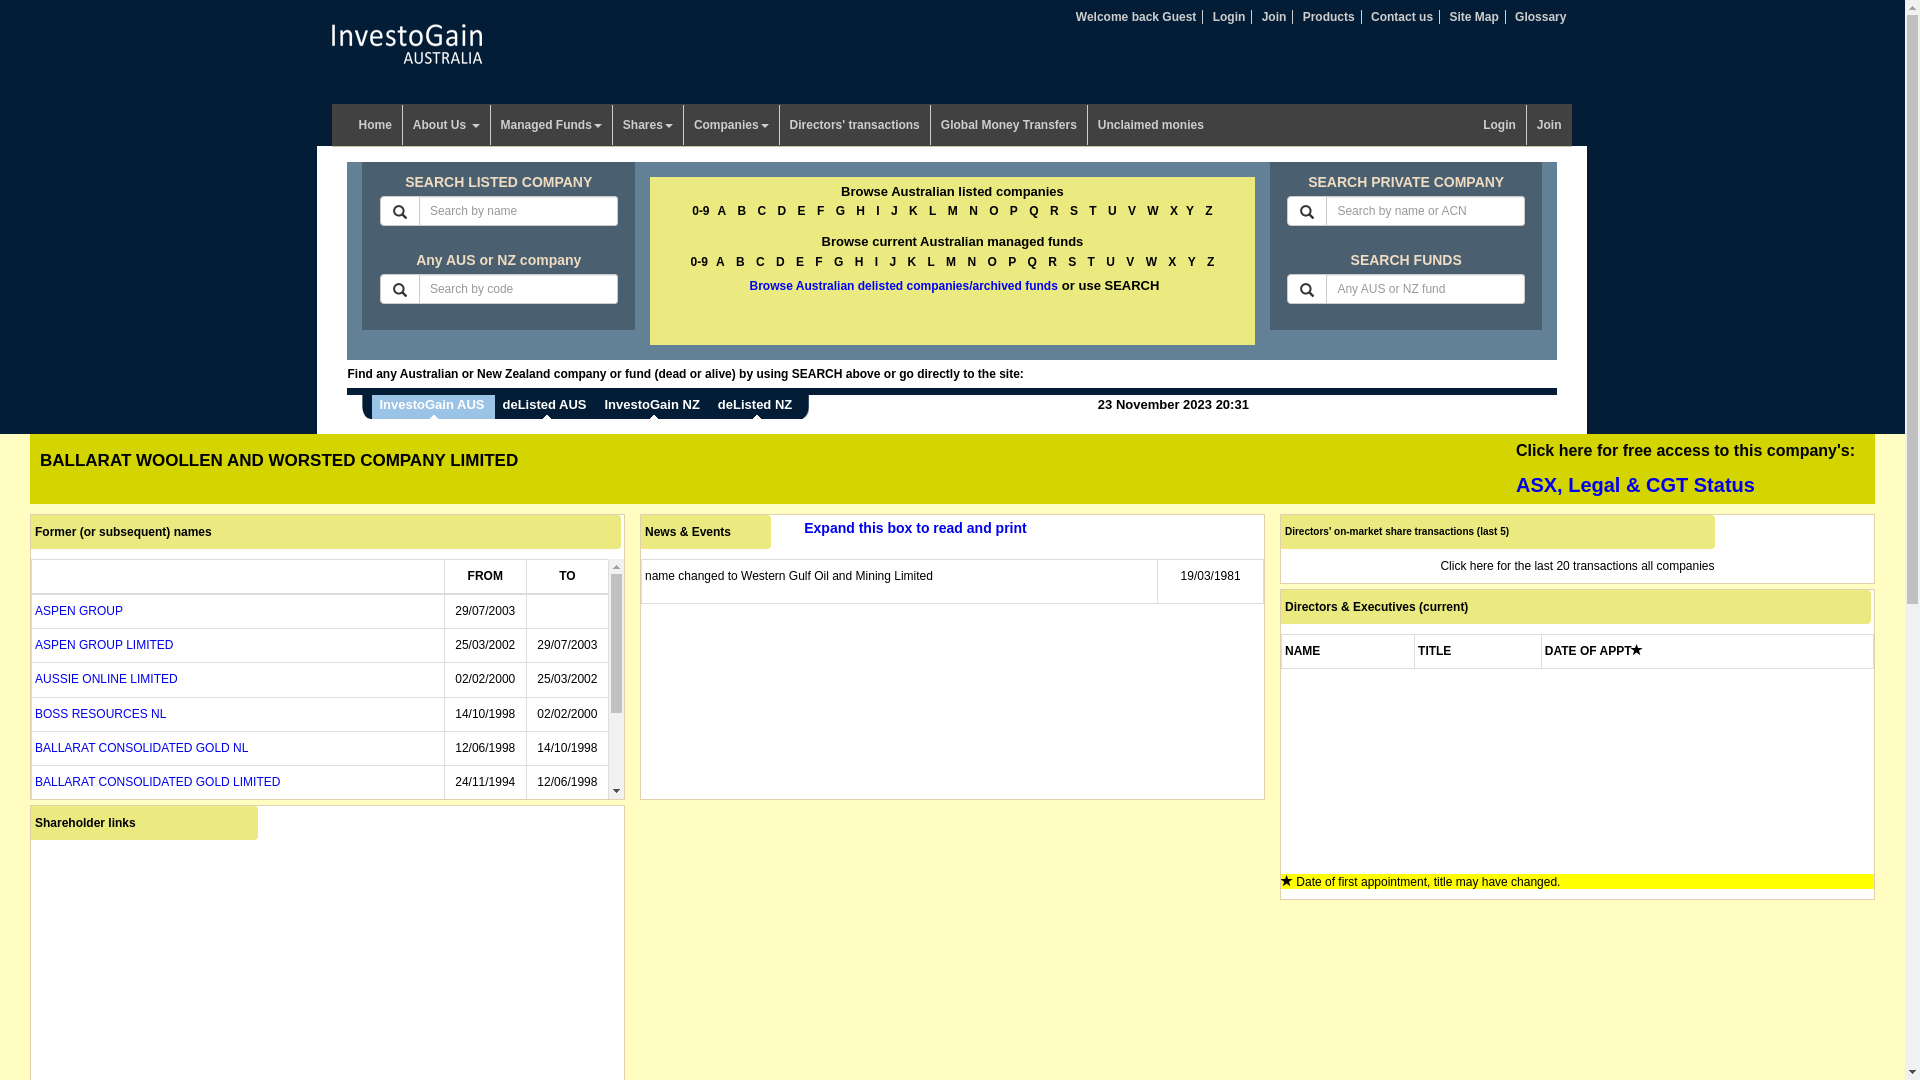 The width and height of the screenshot is (1920, 1080). Describe the element at coordinates (104, 645) in the screenshot. I see `ASPEN GROUP LIMITED` at that location.